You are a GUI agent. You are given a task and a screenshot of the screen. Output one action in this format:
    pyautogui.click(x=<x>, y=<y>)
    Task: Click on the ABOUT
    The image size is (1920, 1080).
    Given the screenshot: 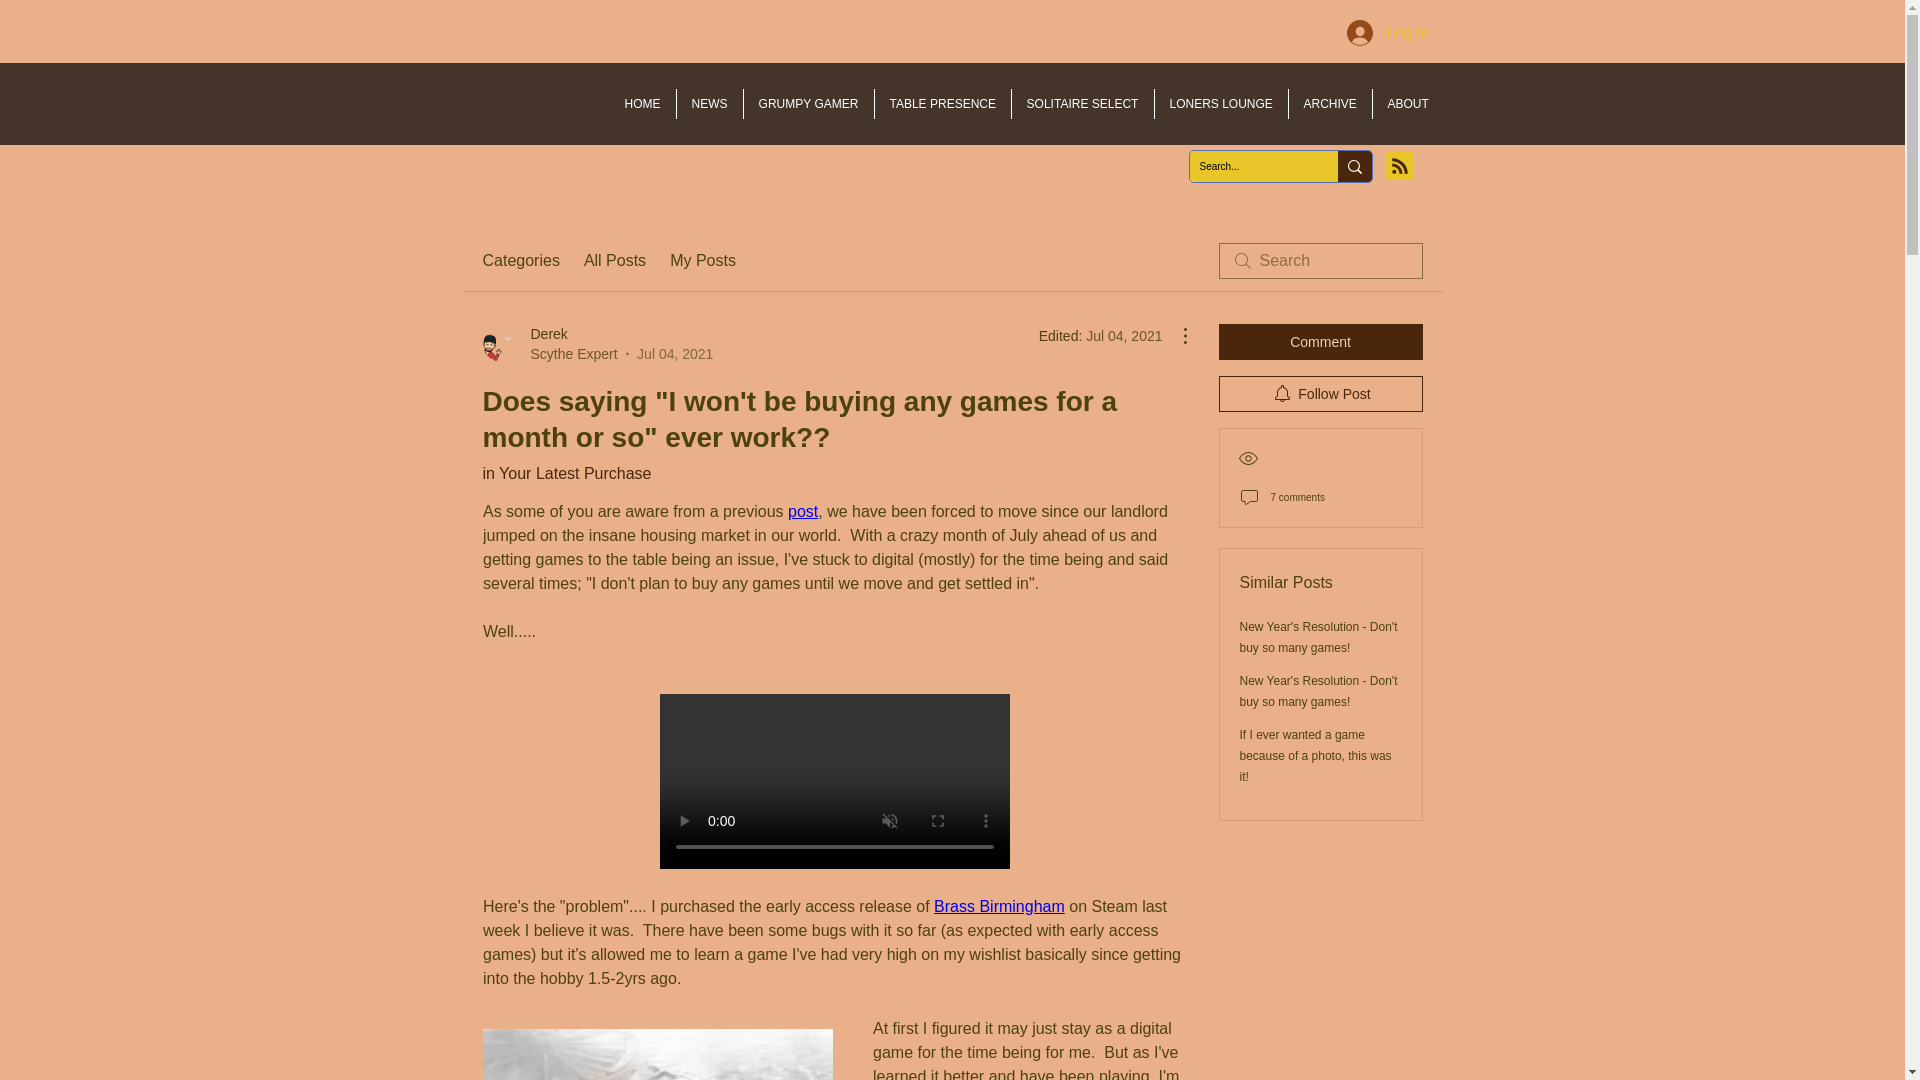 What is the action you would take?
    pyautogui.click(x=1408, y=103)
    